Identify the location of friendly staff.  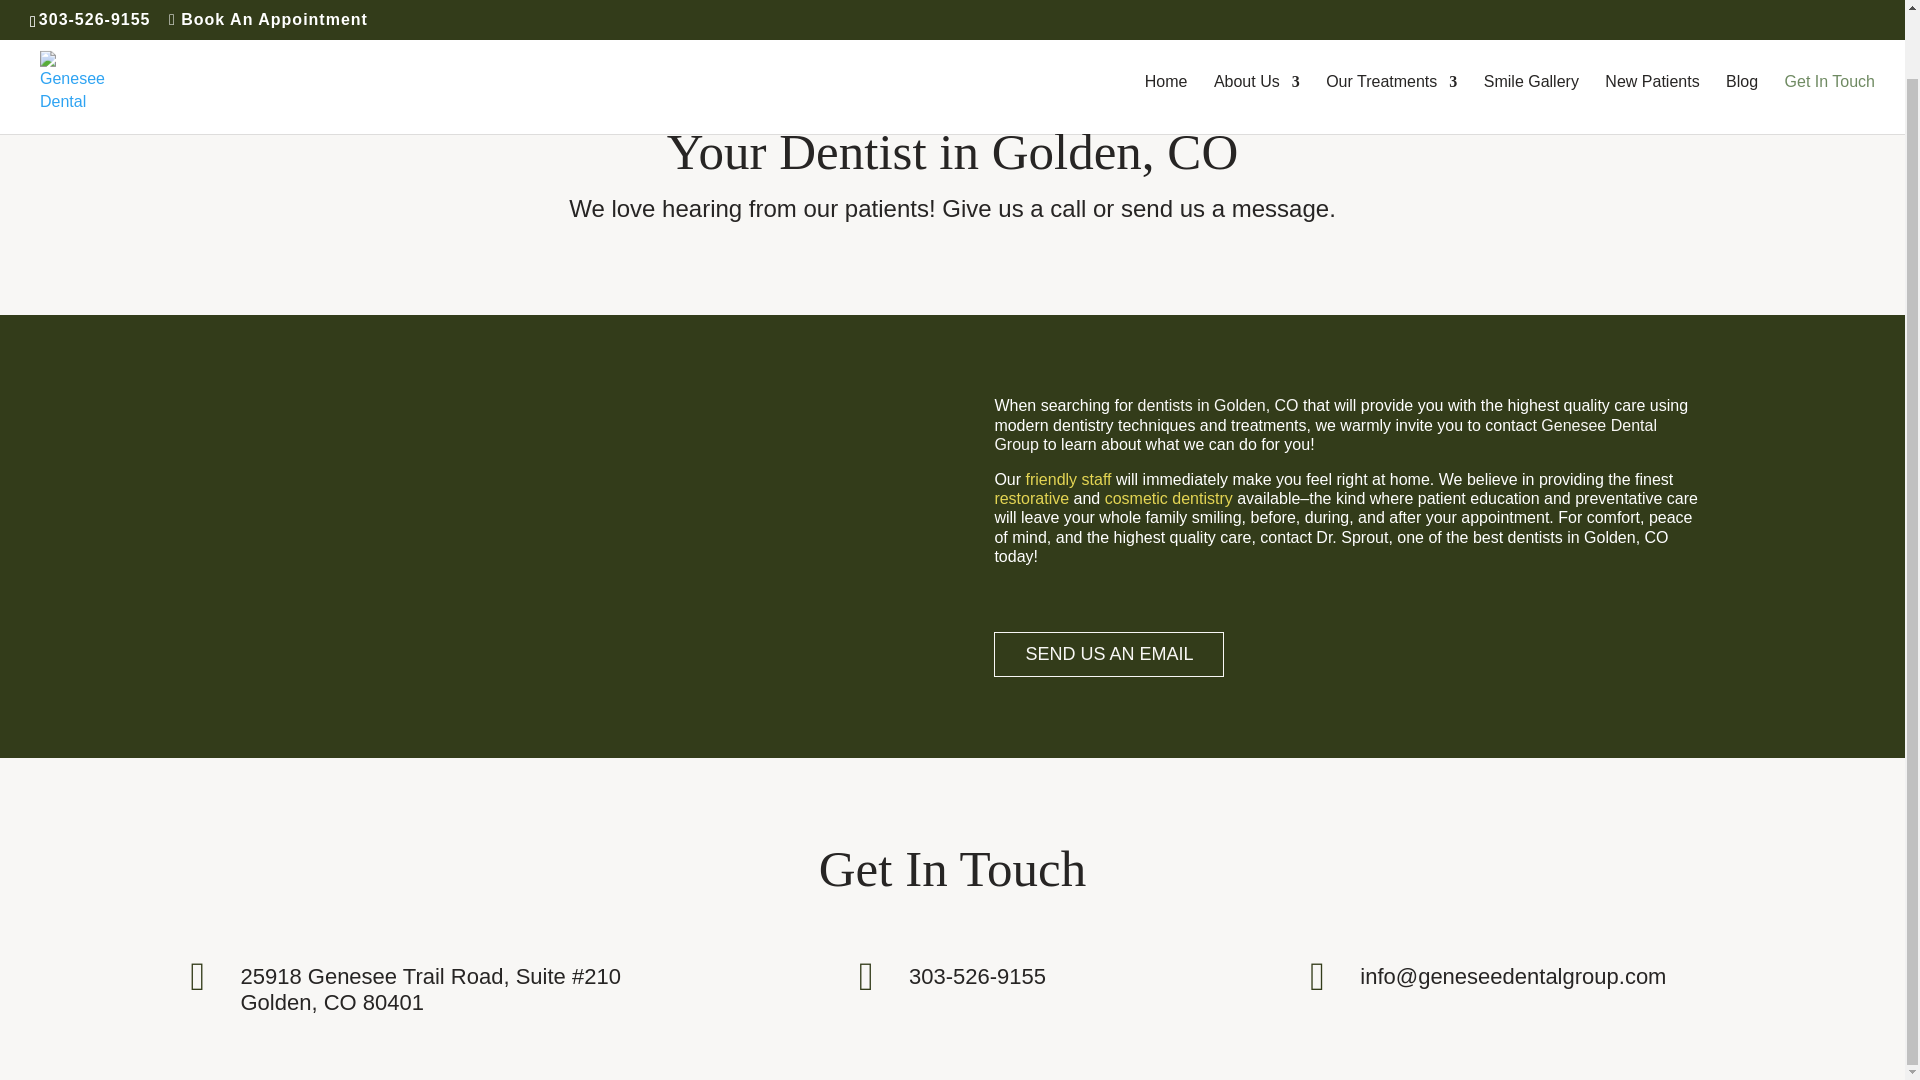
(1068, 479).